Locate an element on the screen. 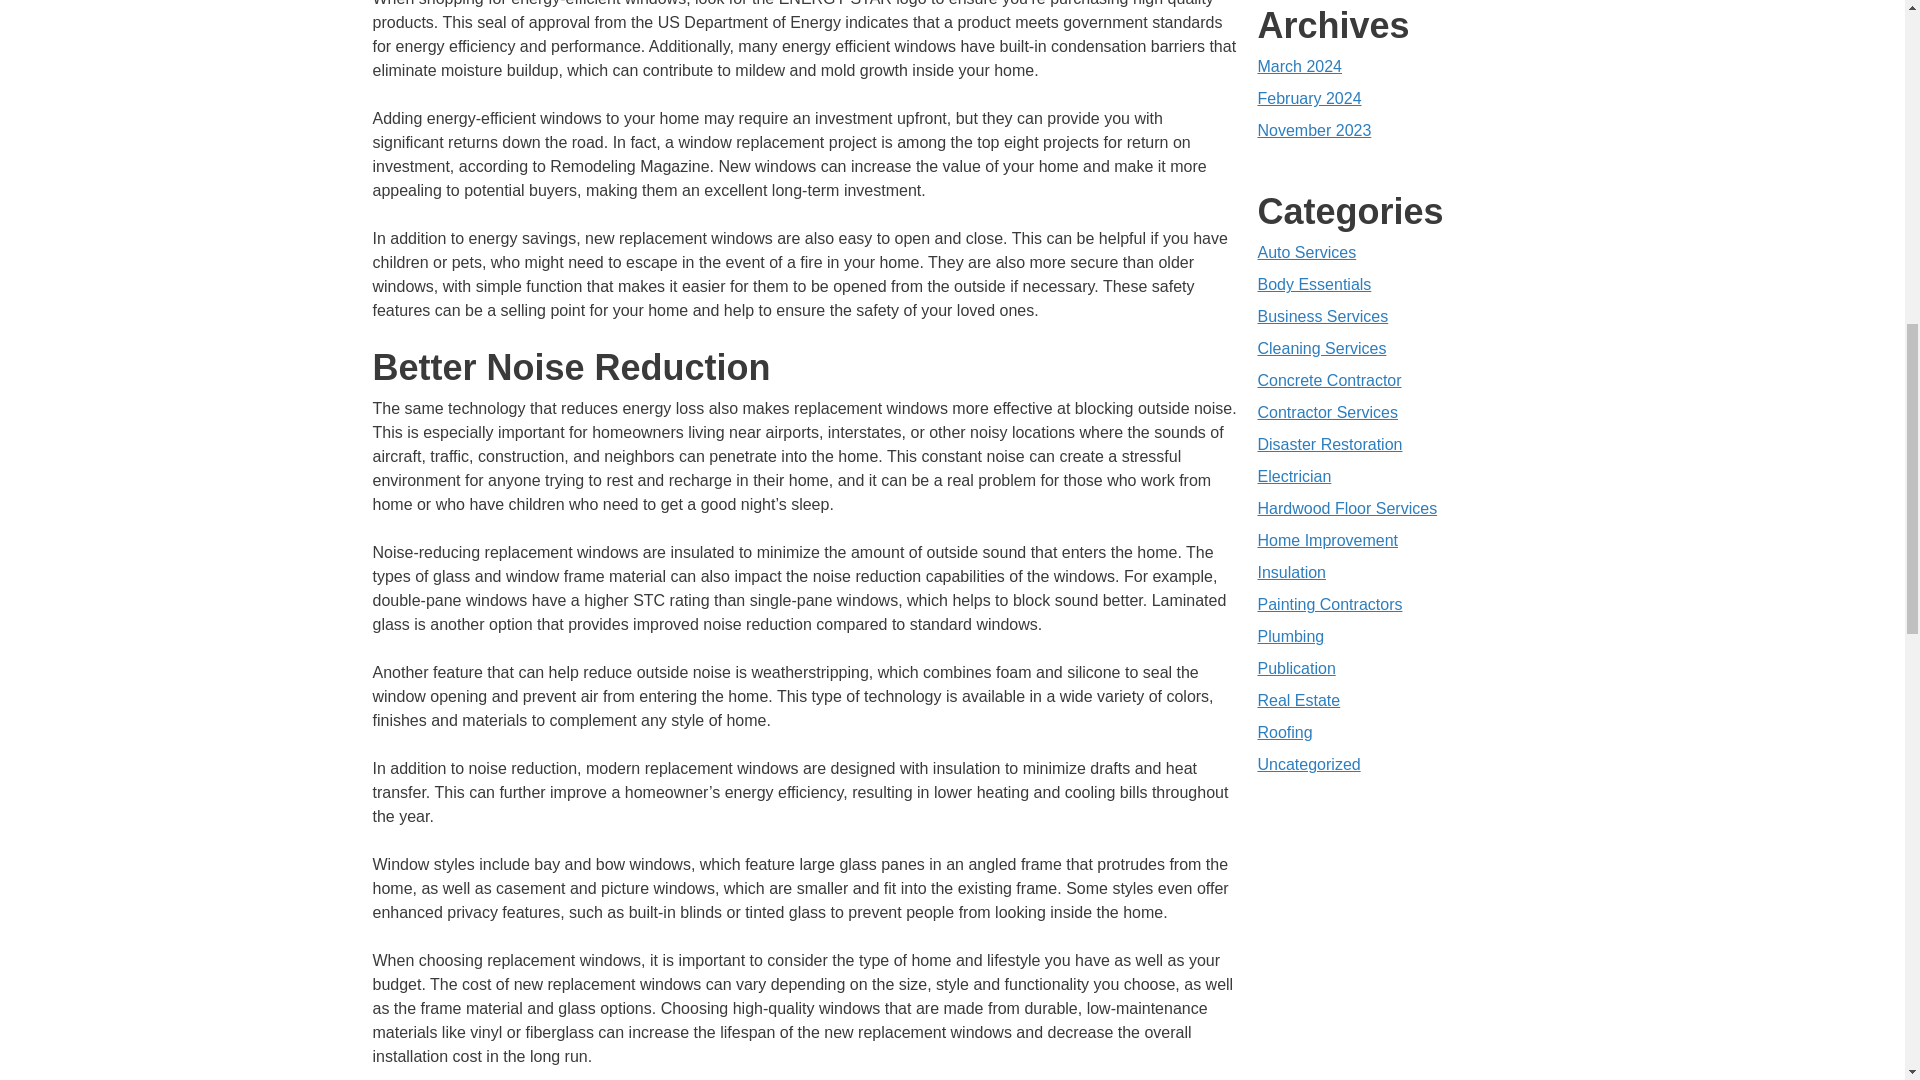 This screenshot has height=1080, width=1920. Insulation is located at coordinates (1292, 572).